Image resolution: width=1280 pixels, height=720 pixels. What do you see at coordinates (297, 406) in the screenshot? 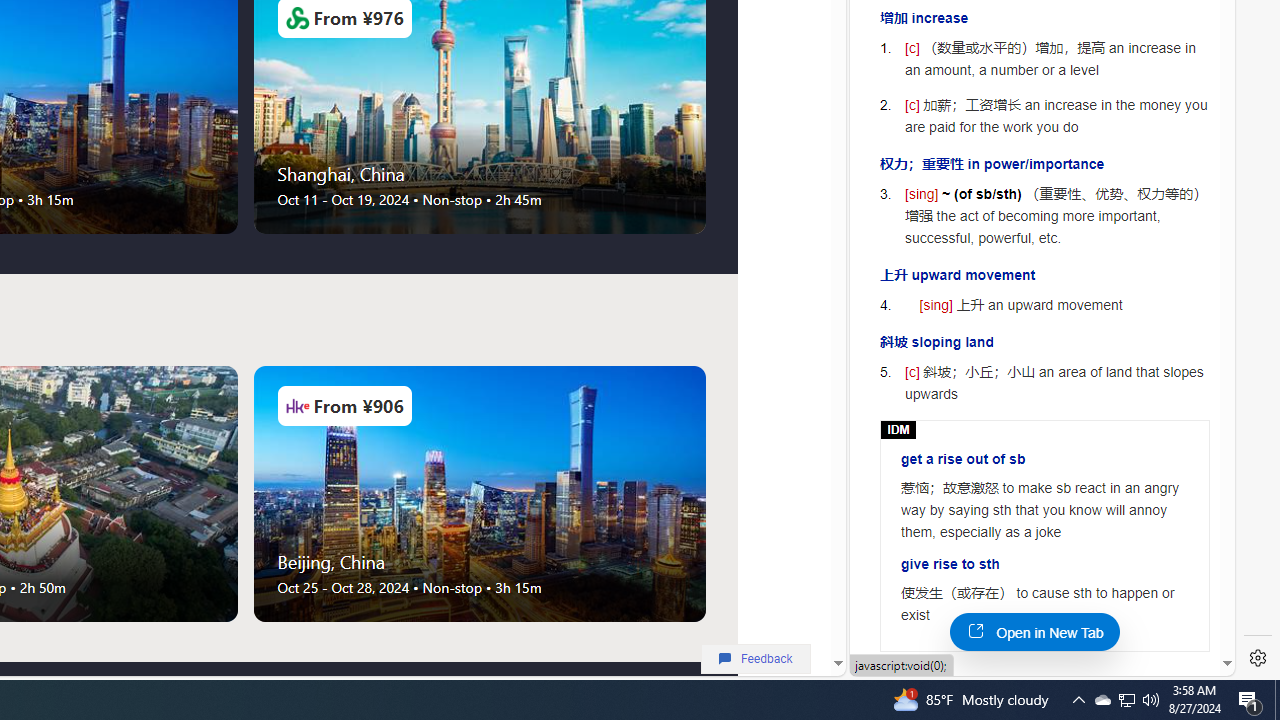
I see `Airlines Logo` at bounding box center [297, 406].